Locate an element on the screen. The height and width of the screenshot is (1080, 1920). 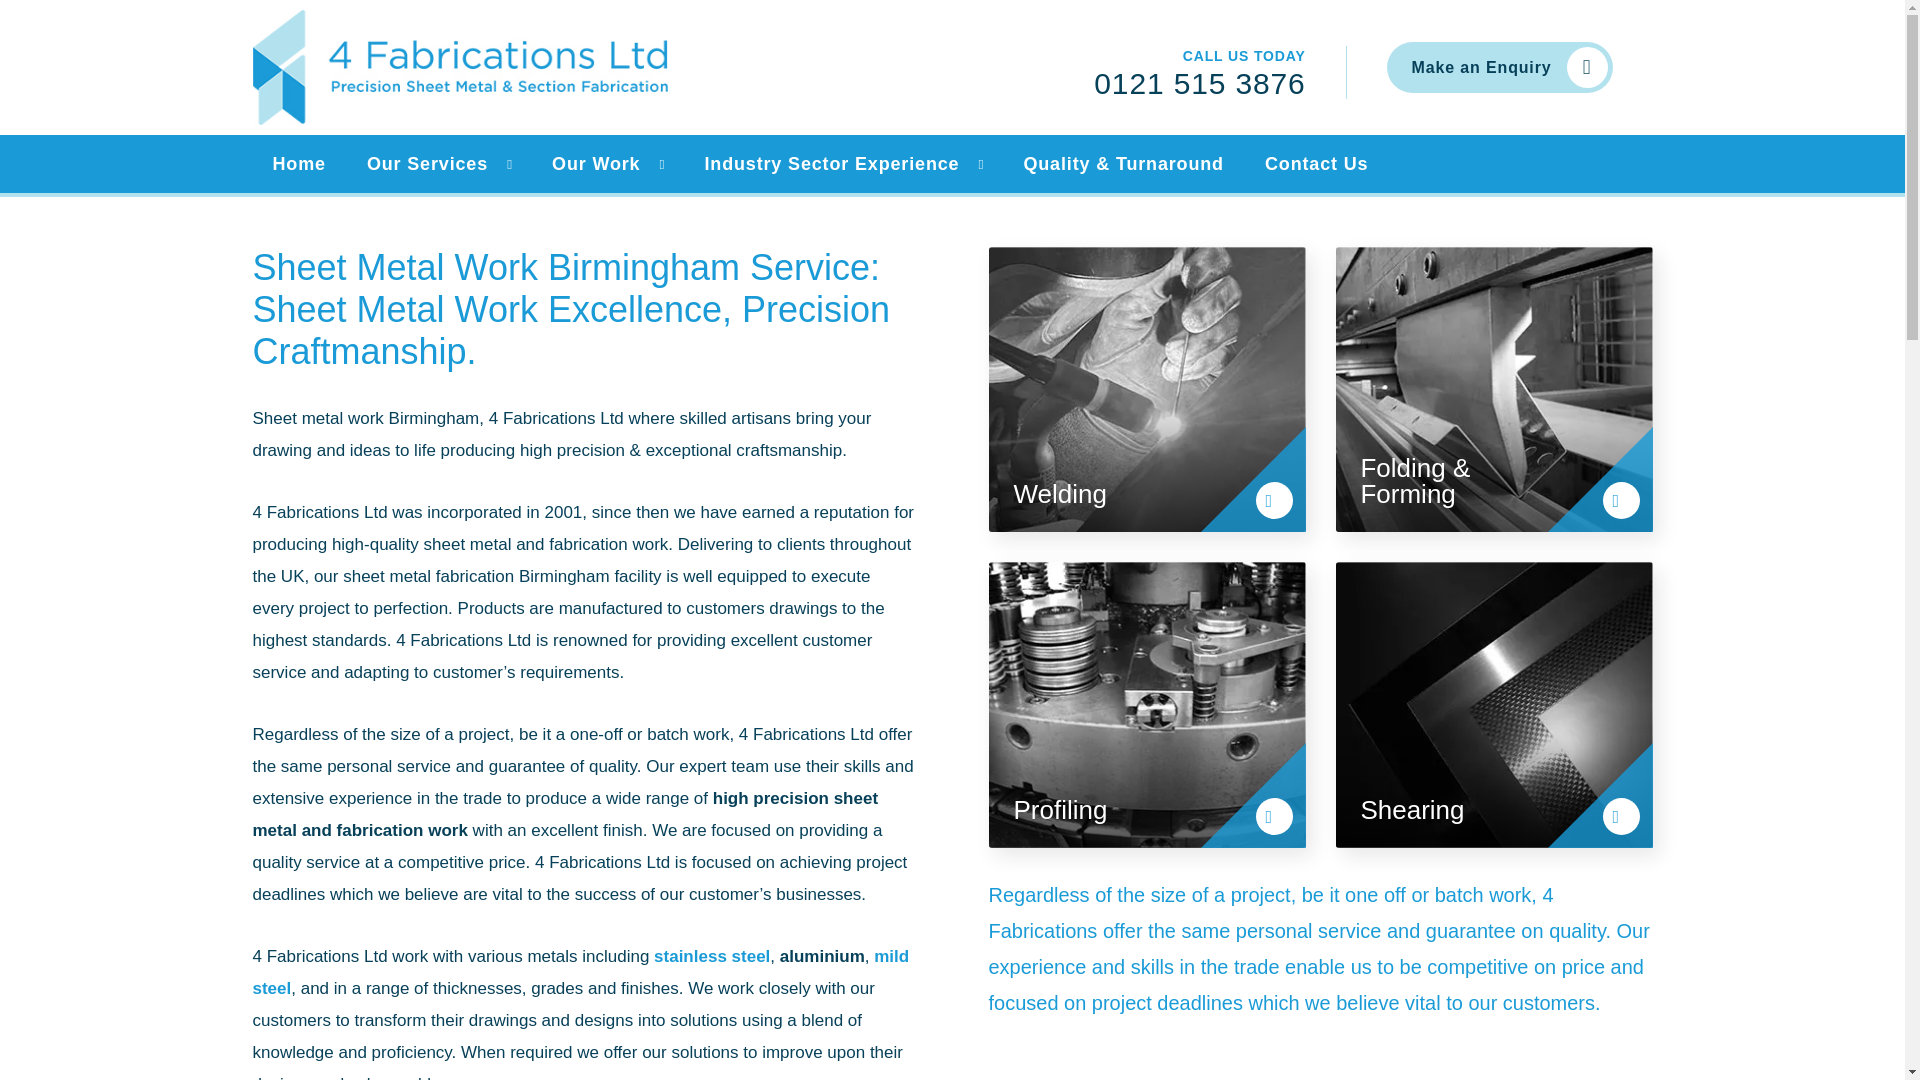
Our Work is located at coordinates (592, 164).